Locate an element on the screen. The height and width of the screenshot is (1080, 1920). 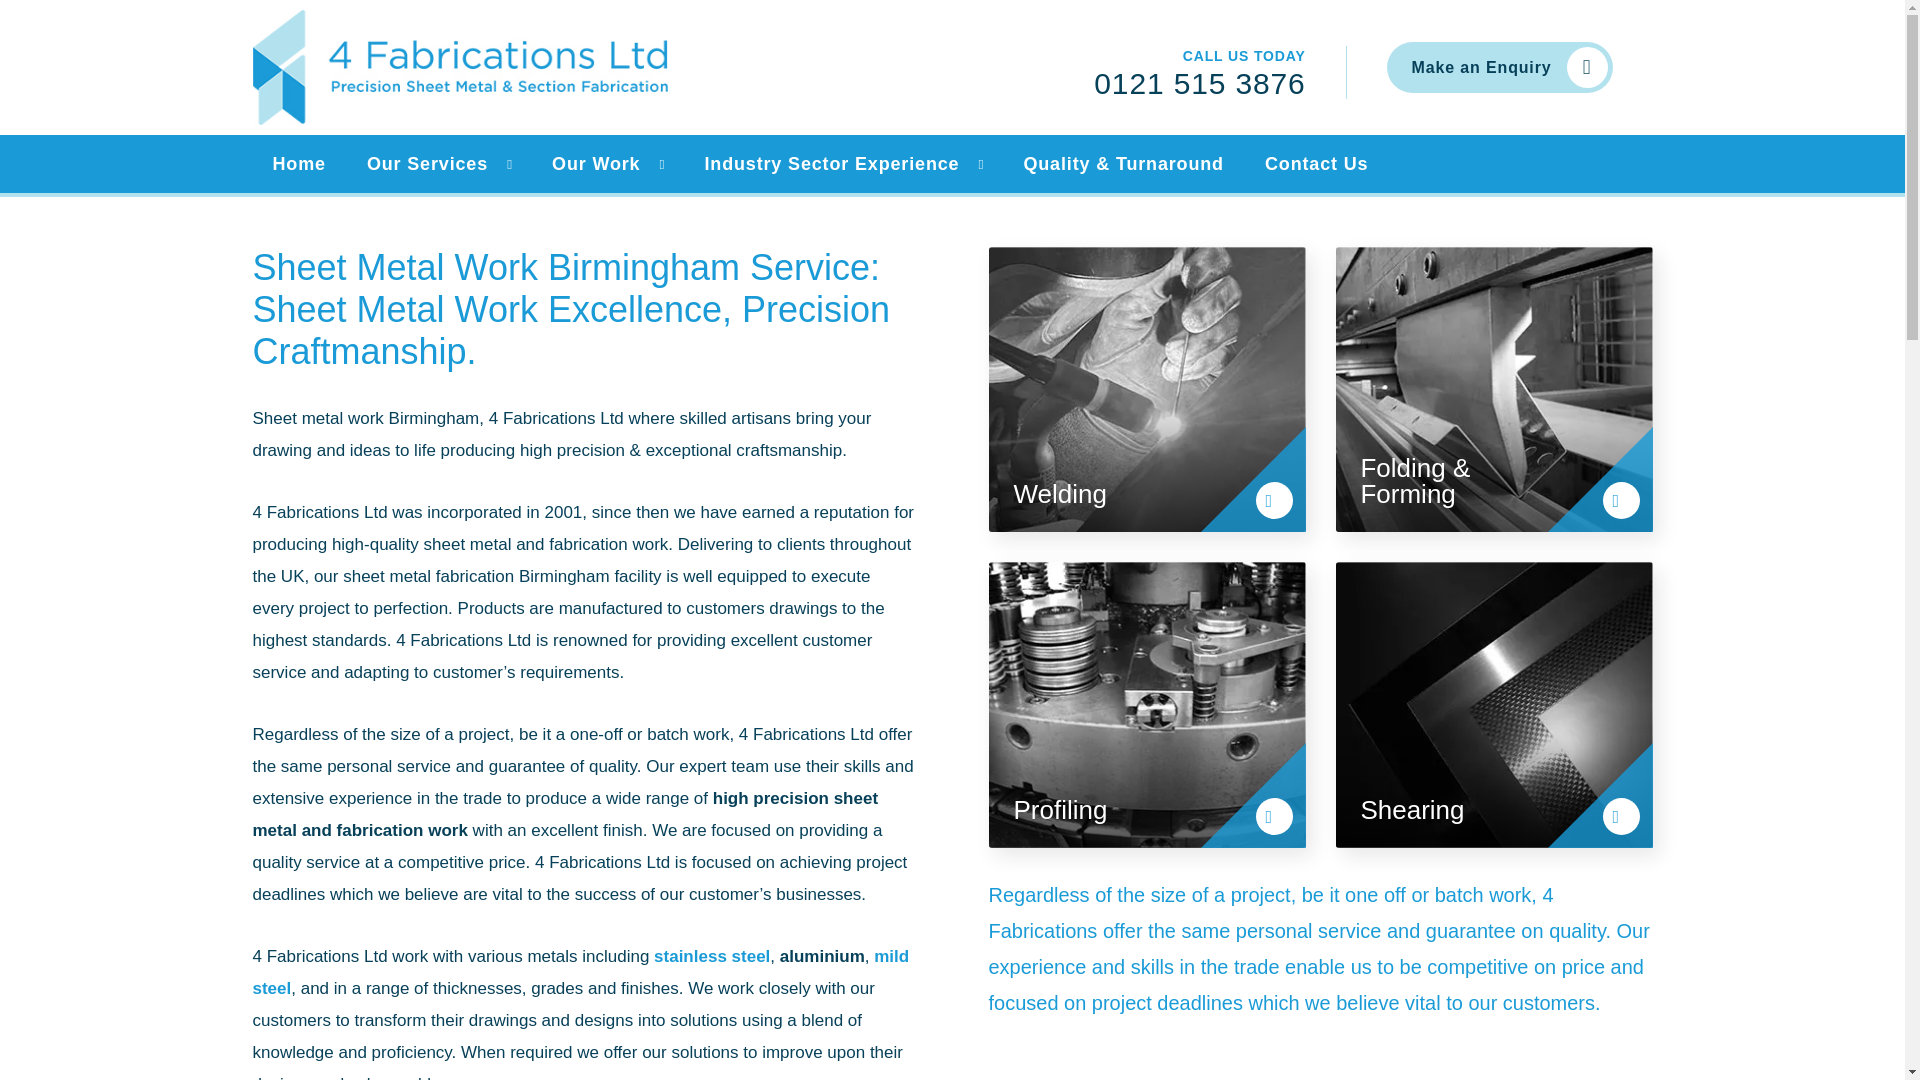
Our Work is located at coordinates (592, 164).